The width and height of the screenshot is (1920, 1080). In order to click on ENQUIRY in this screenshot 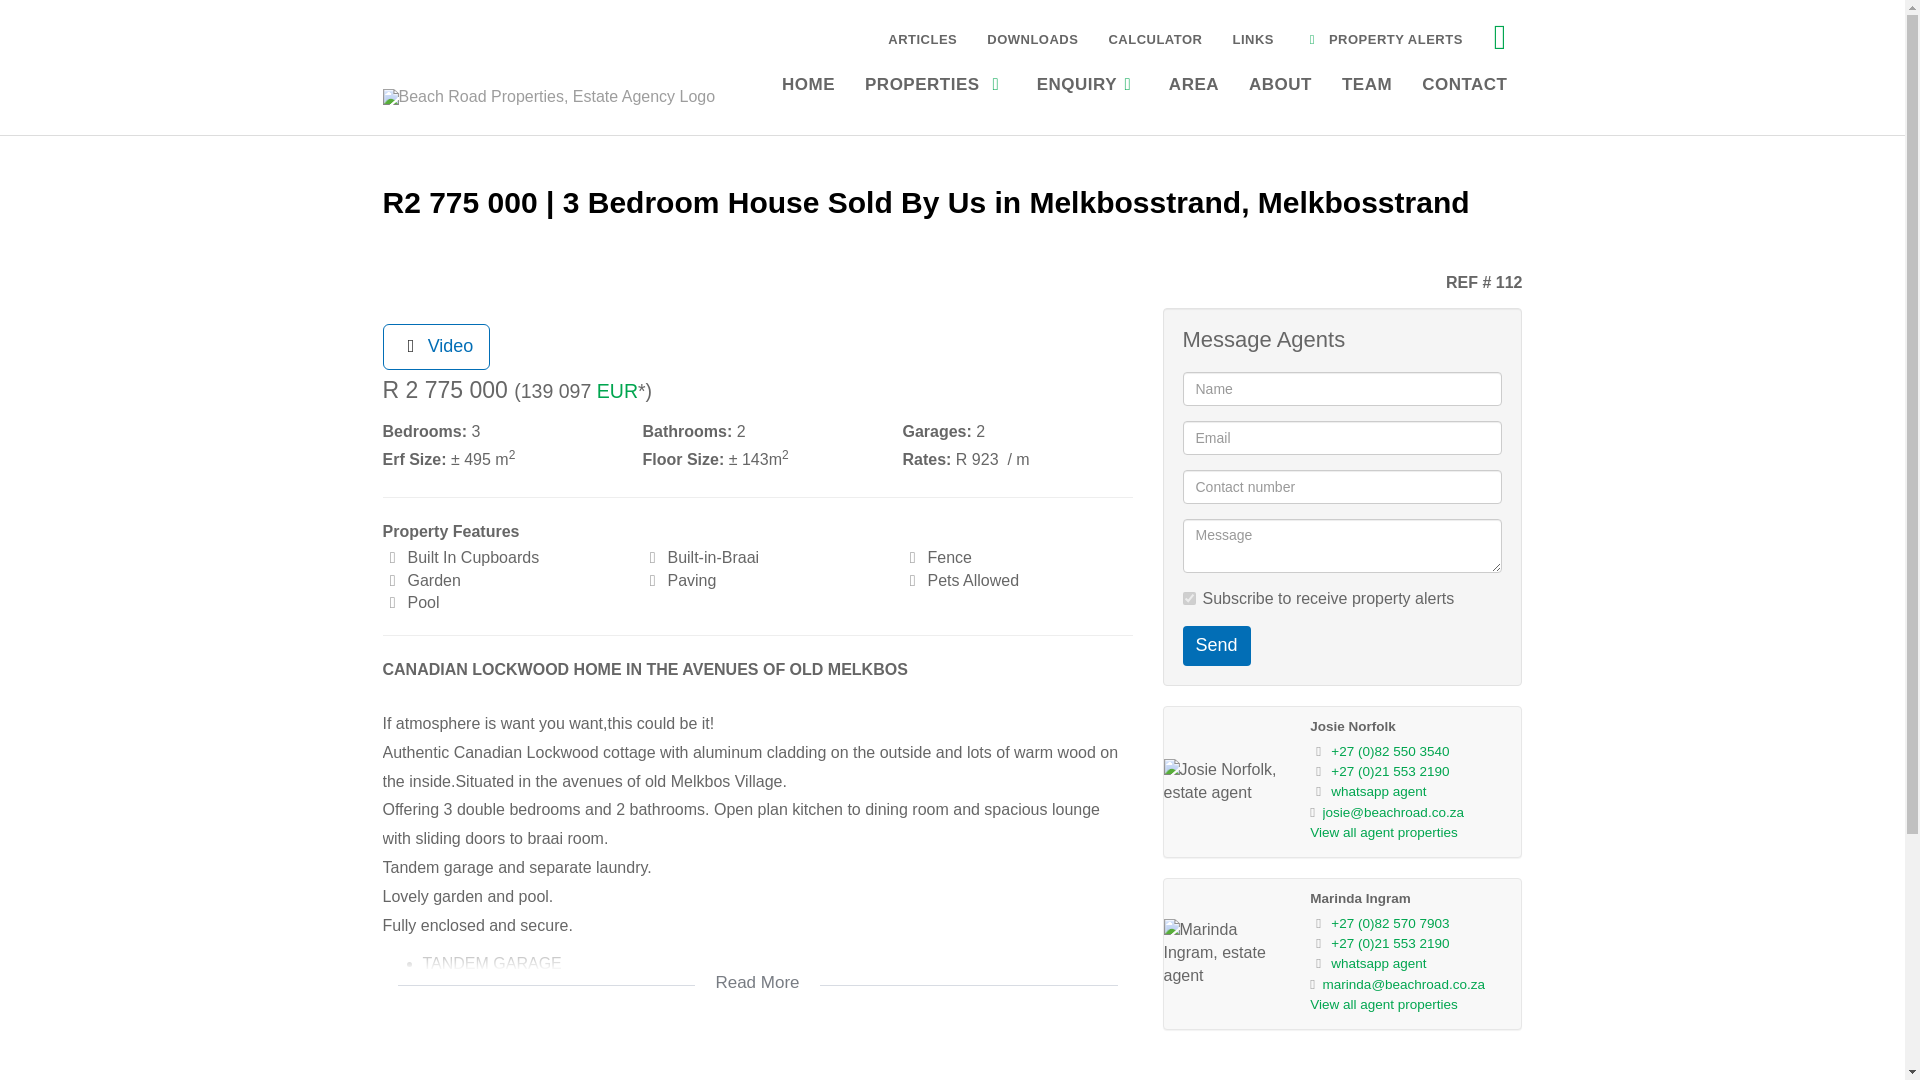, I will do `click(1087, 82)`.